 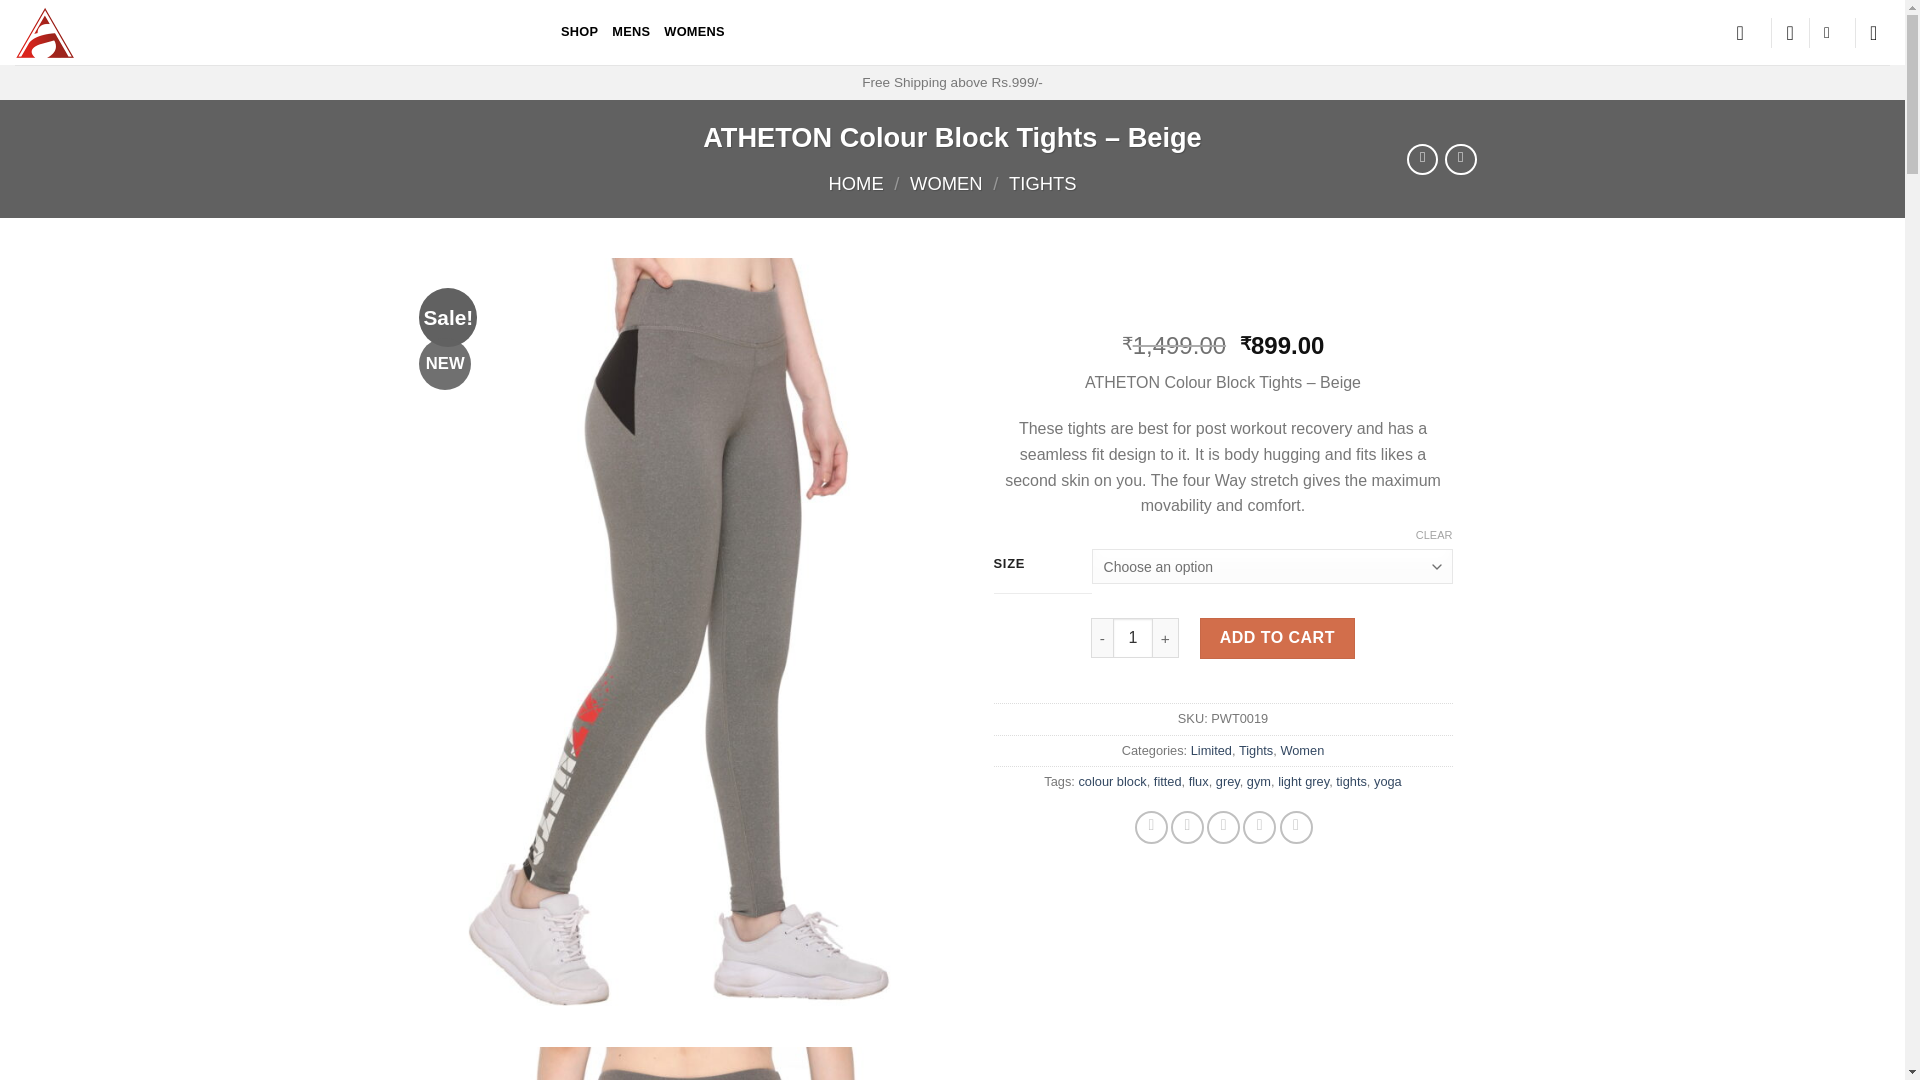 What do you see at coordinates (578, 31) in the screenshot?
I see `SHOP` at bounding box center [578, 31].